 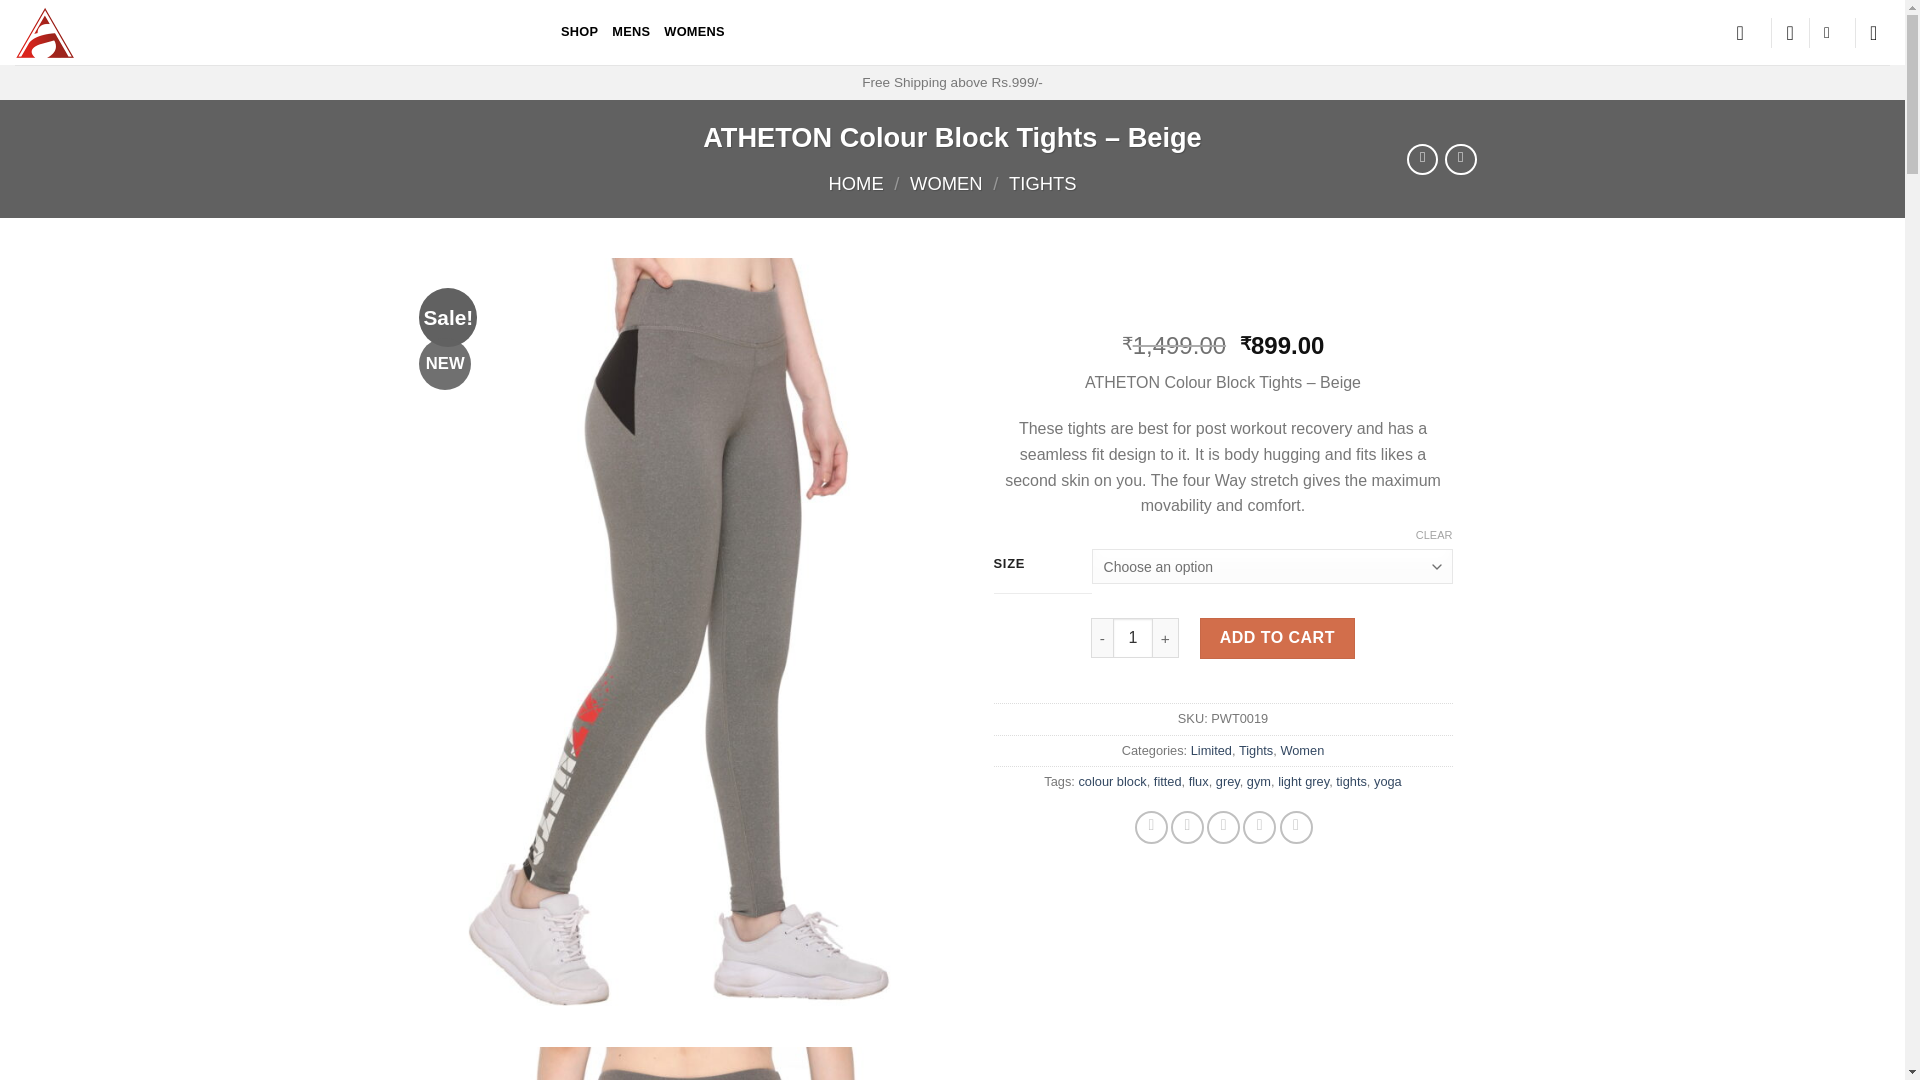 What do you see at coordinates (578, 31) in the screenshot?
I see `SHOP` at bounding box center [578, 31].